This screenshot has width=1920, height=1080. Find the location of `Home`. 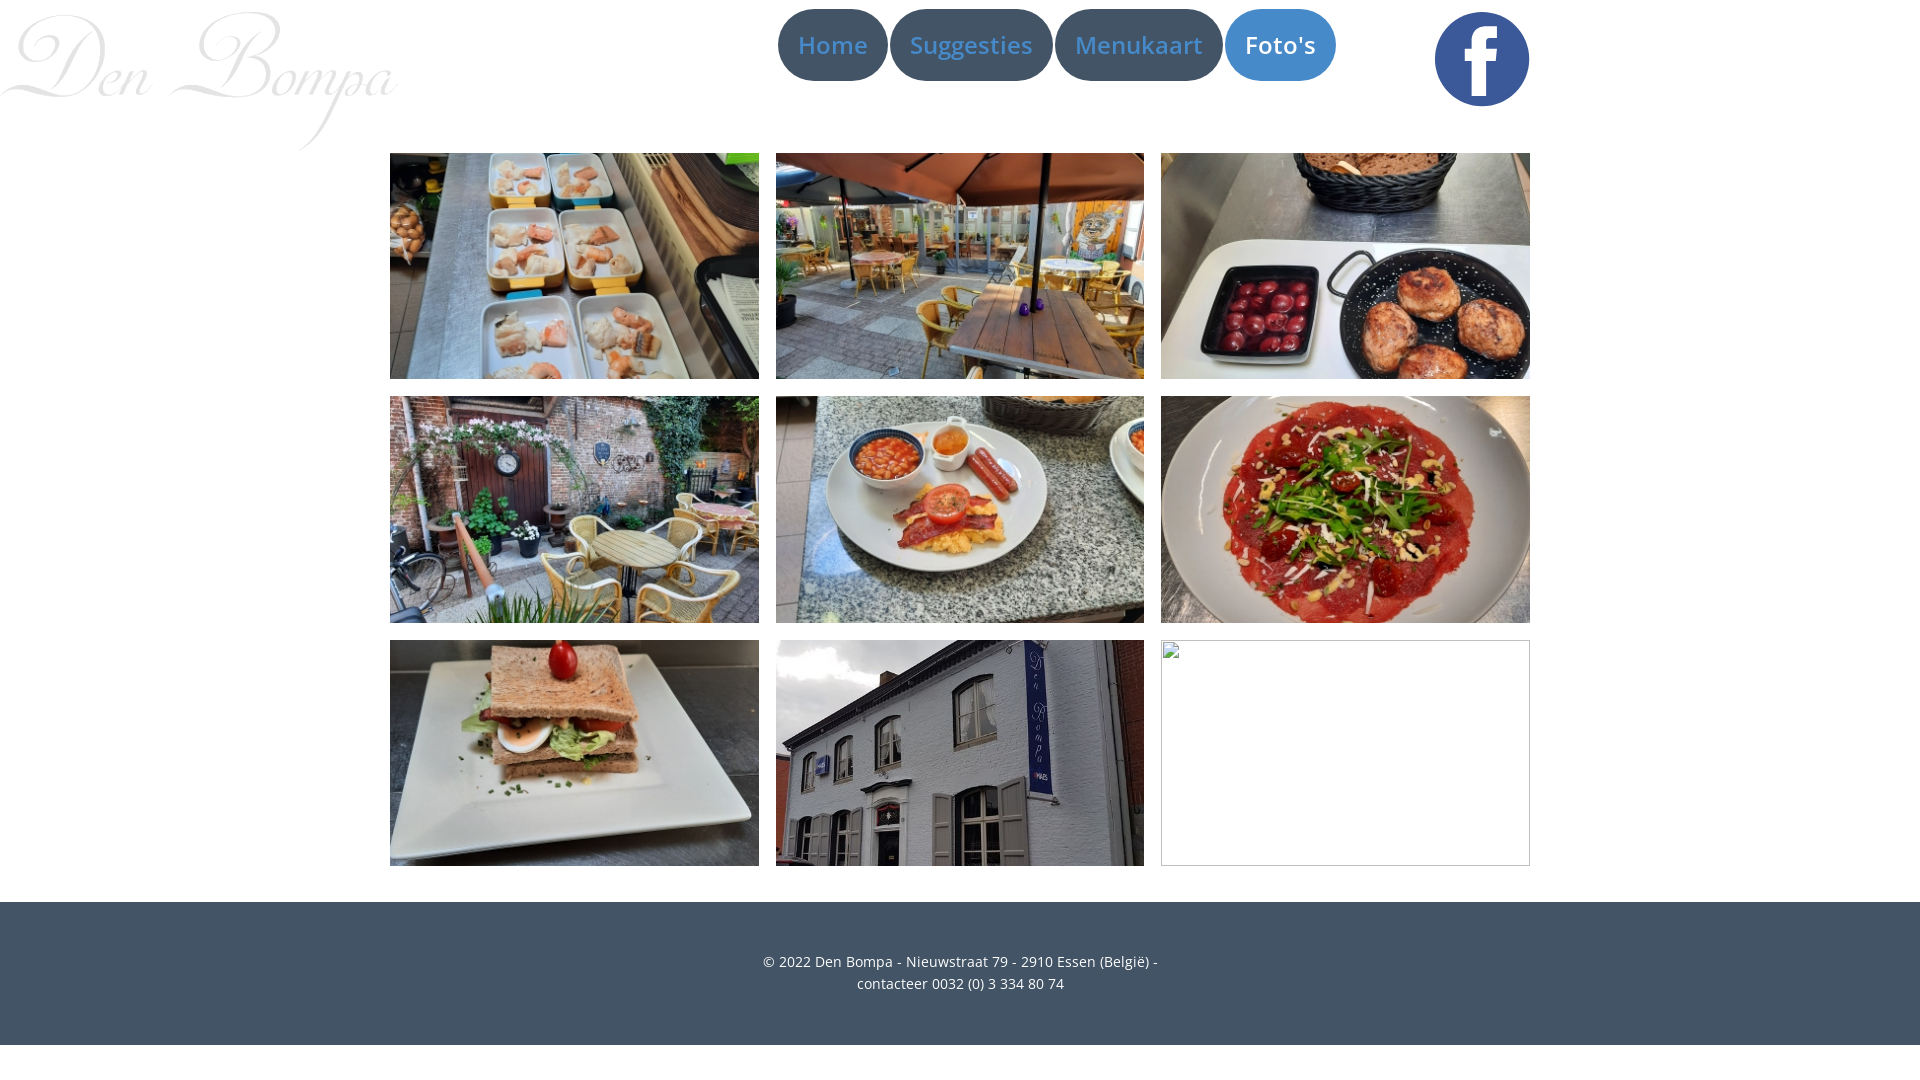

Home is located at coordinates (833, 45).